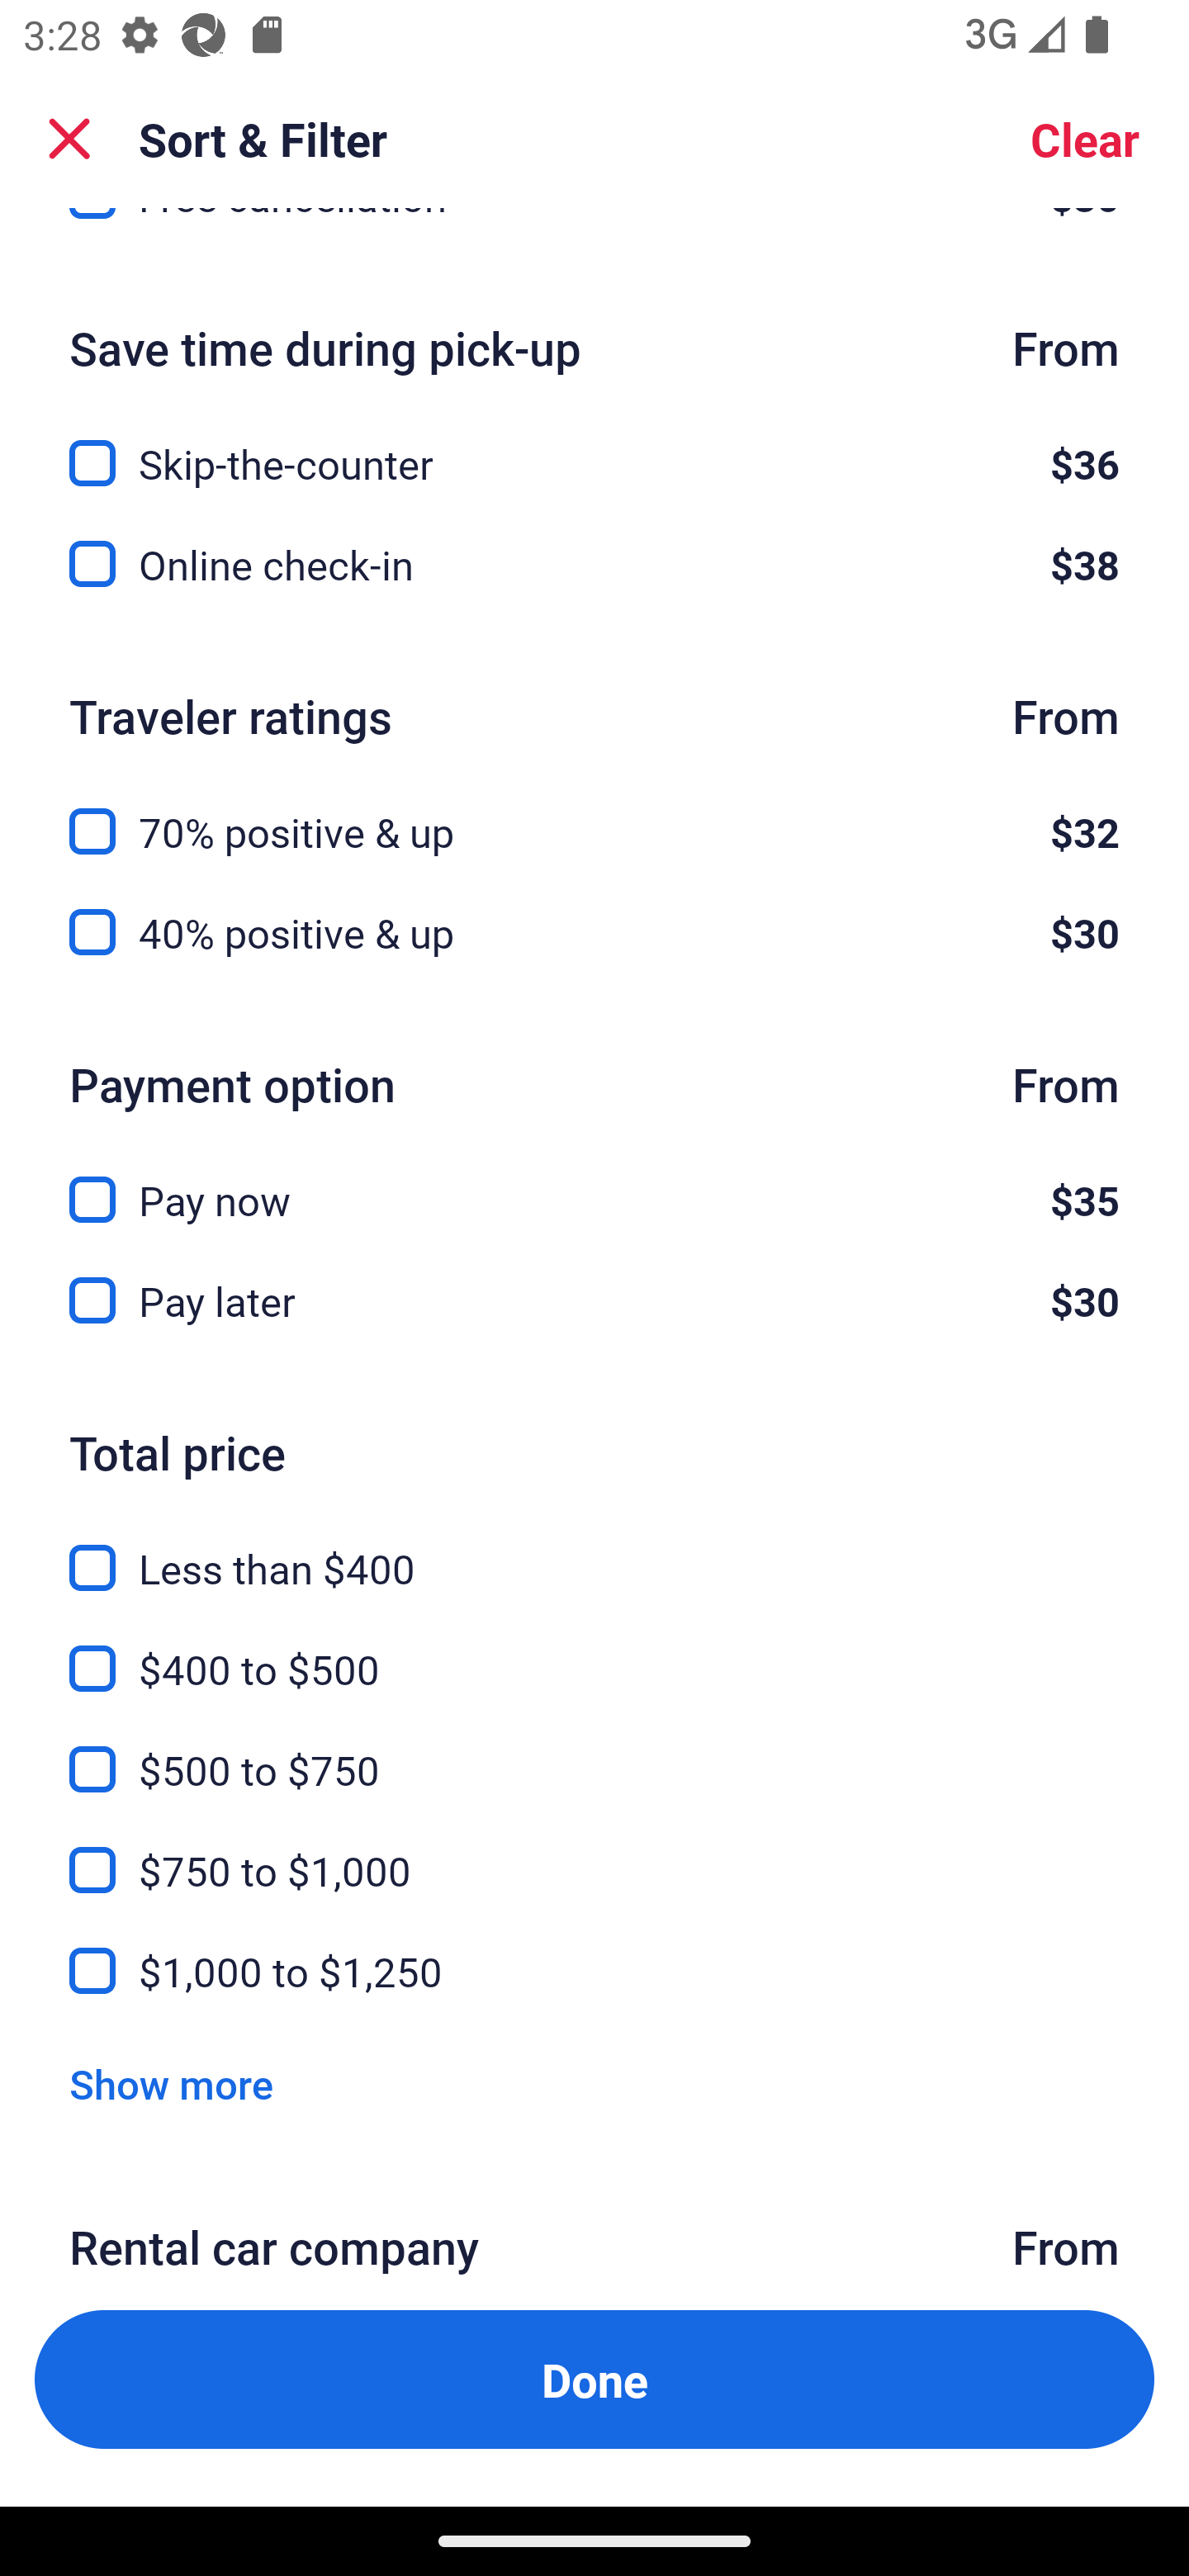 Image resolution: width=1189 pixels, height=2576 pixels. I want to click on 40% positive & up, $30 40% positive & up $30, so click(594, 932).